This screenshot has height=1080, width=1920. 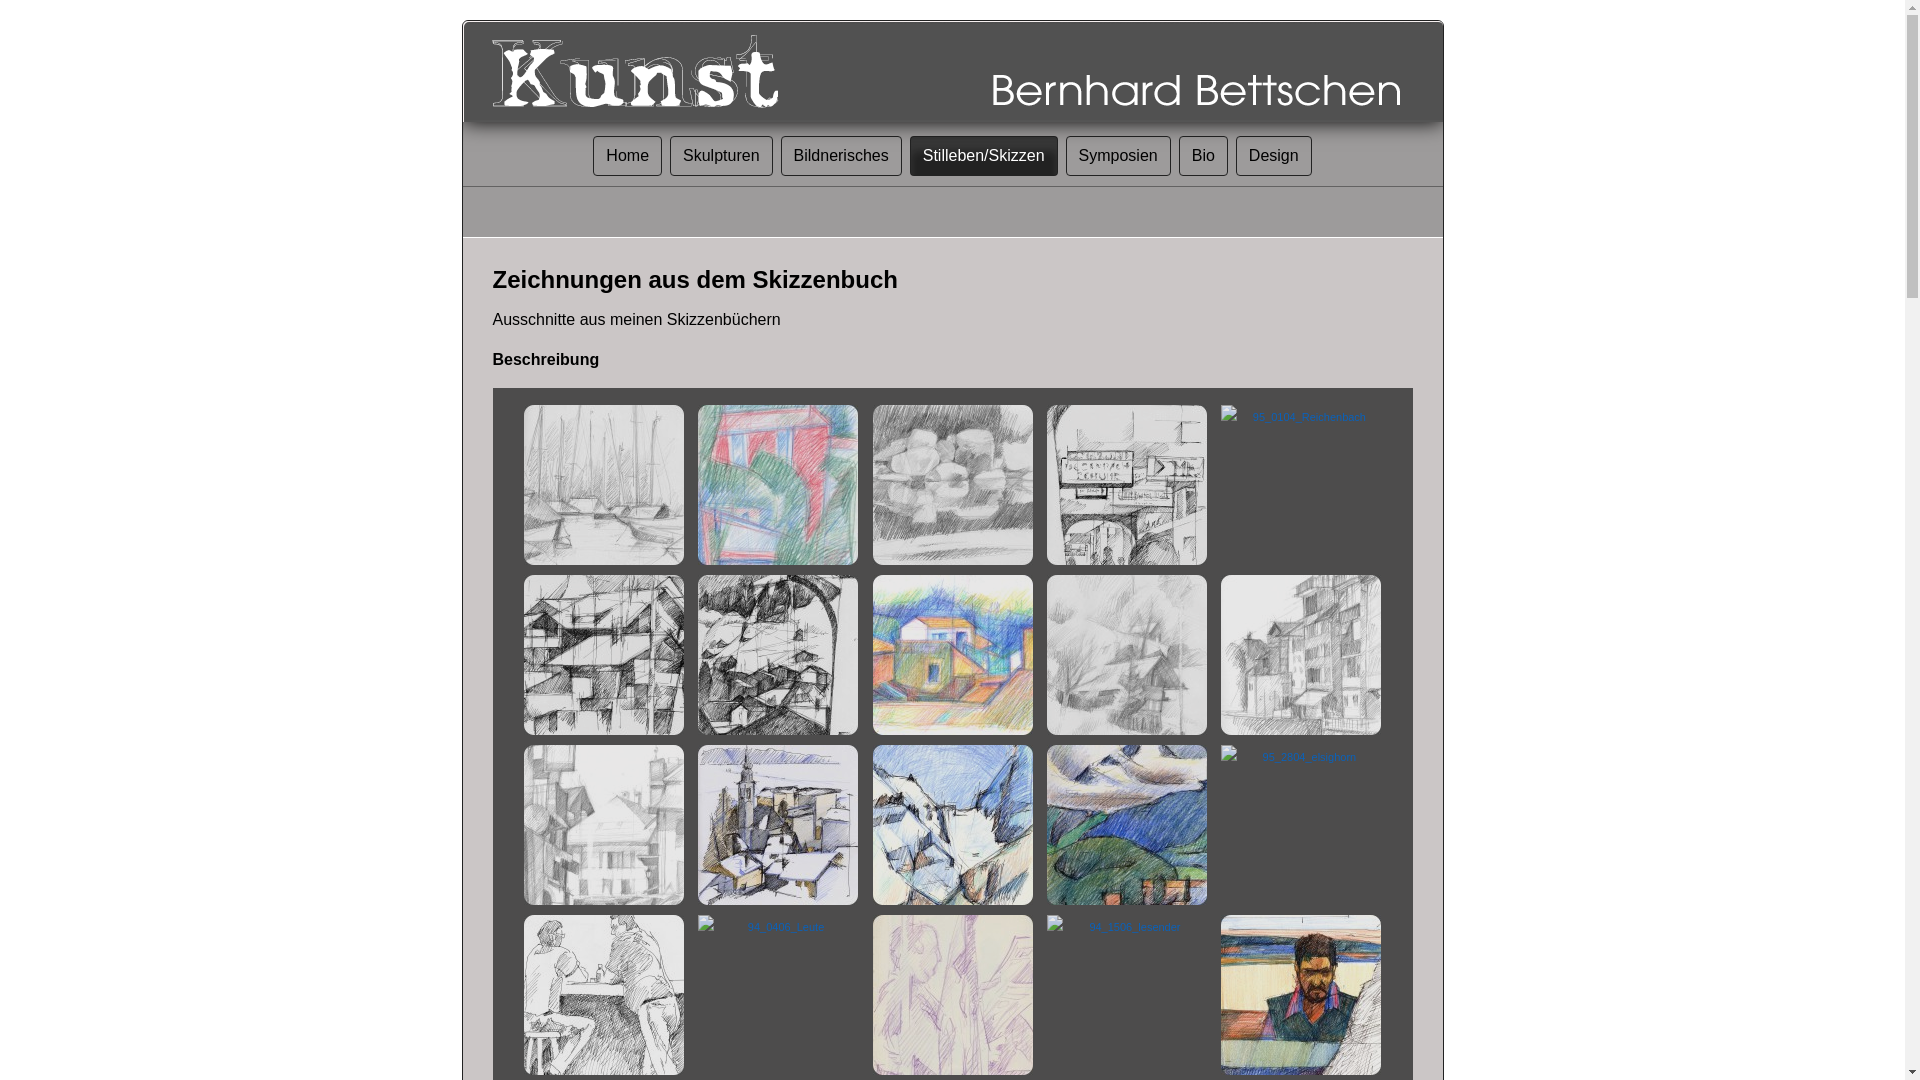 I want to click on 94_2803_Gamchiluecke, so click(x=952, y=824).